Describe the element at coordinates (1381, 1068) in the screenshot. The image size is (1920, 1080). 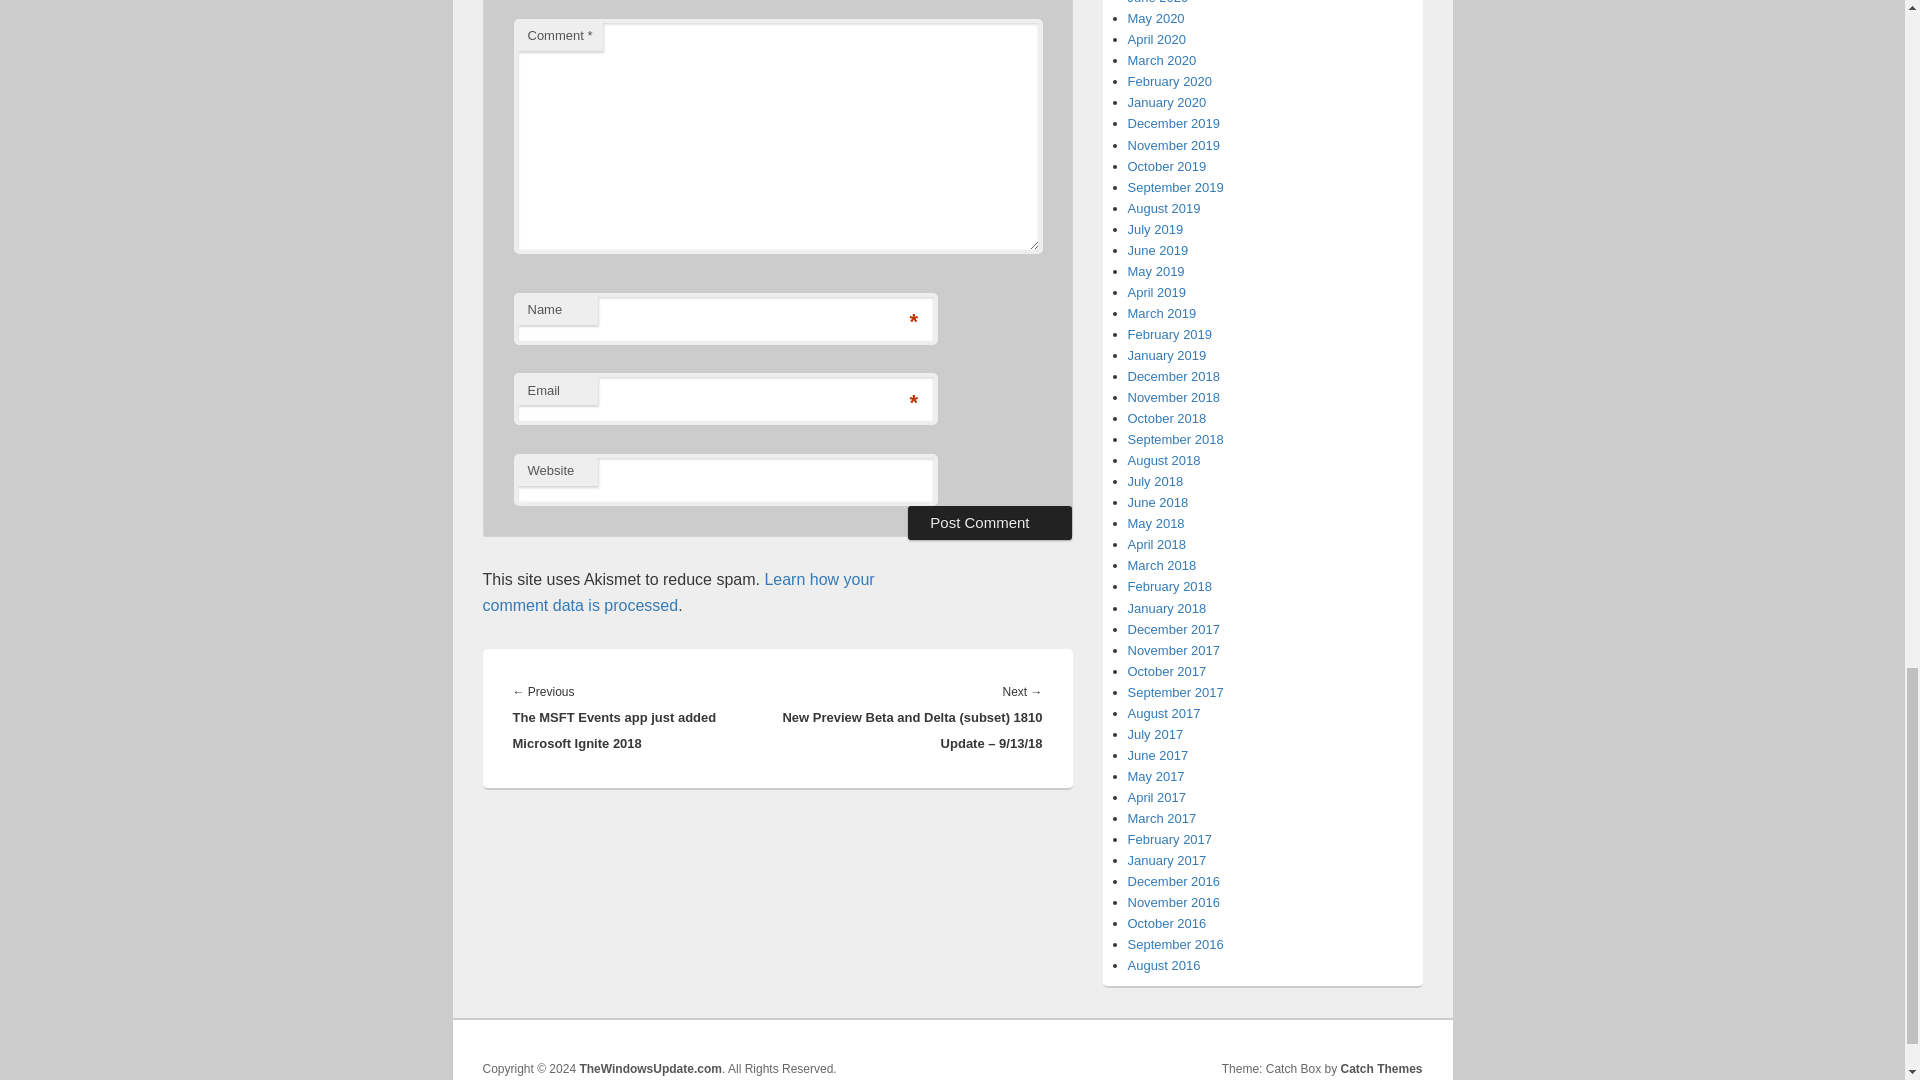
I see `Catch Themes` at that location.